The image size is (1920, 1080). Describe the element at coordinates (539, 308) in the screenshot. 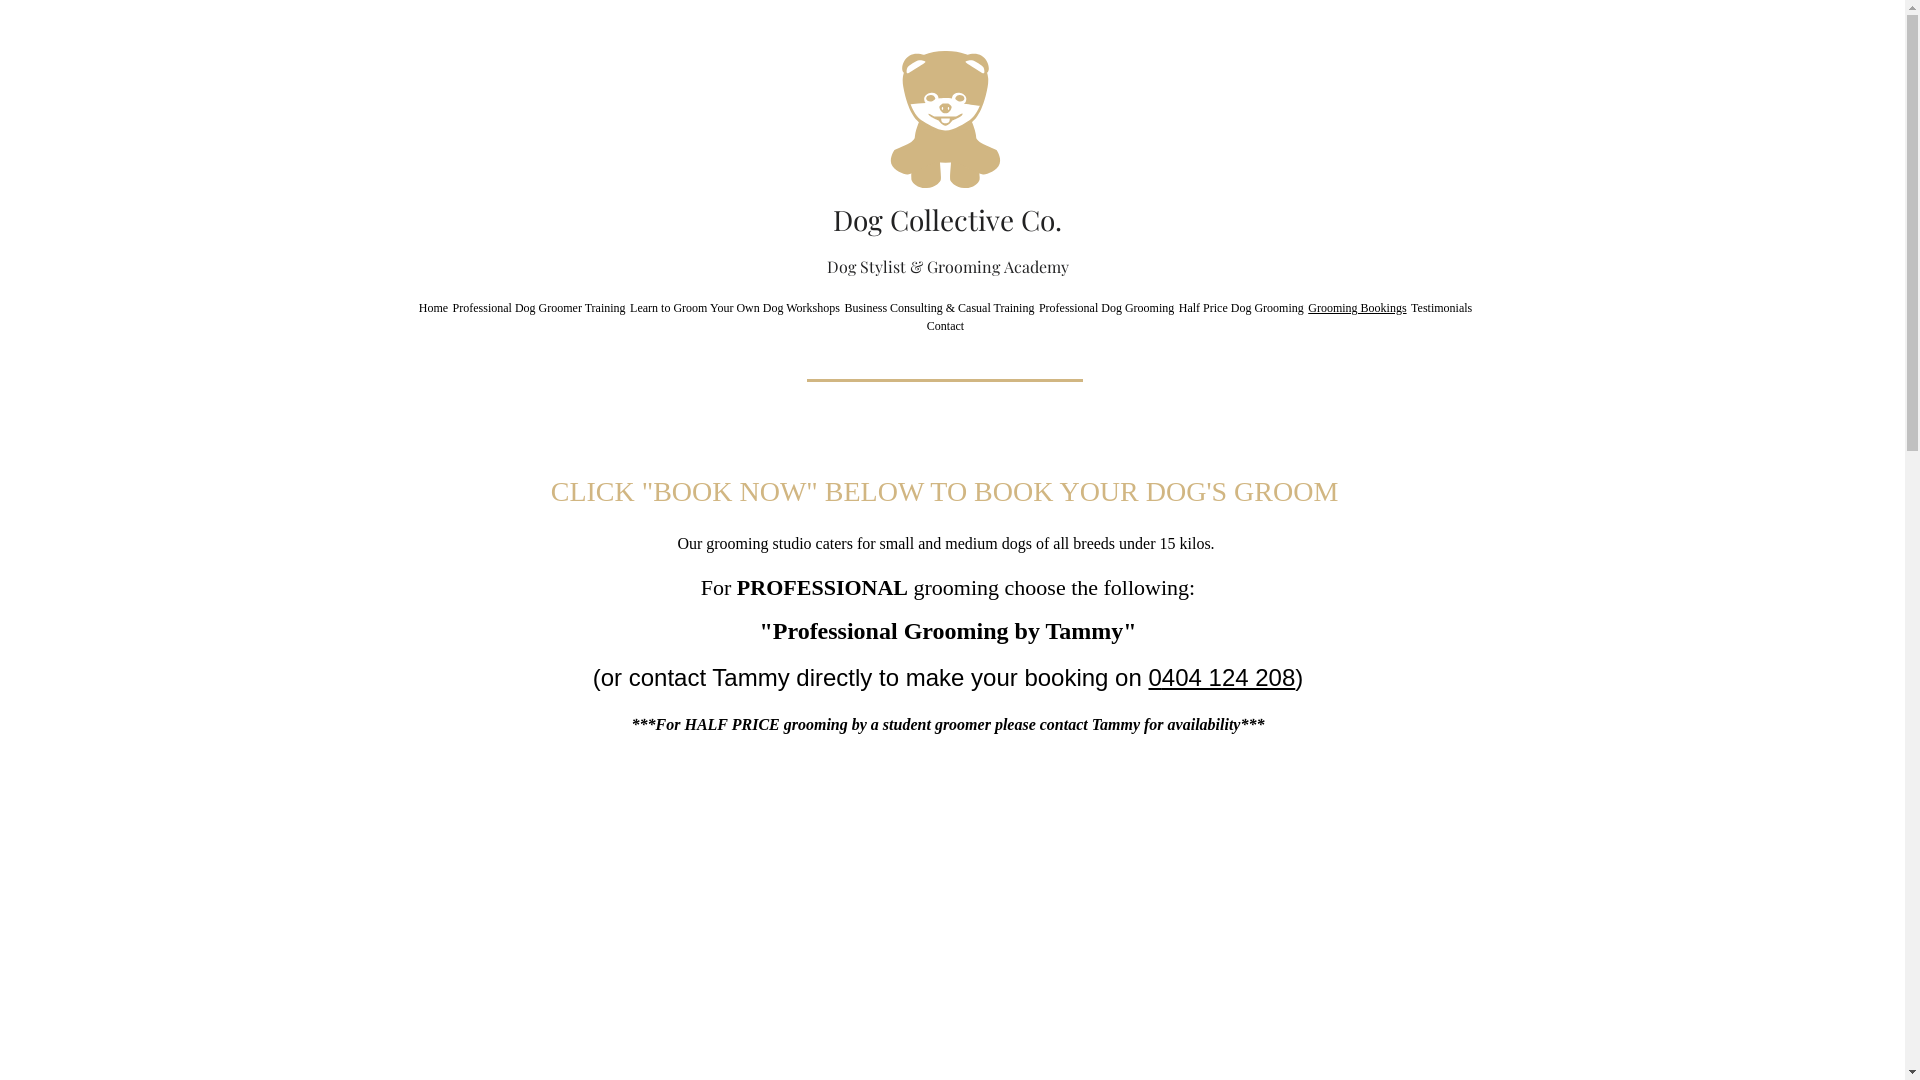

I see `Professional Dog Groomer Training` at that location.